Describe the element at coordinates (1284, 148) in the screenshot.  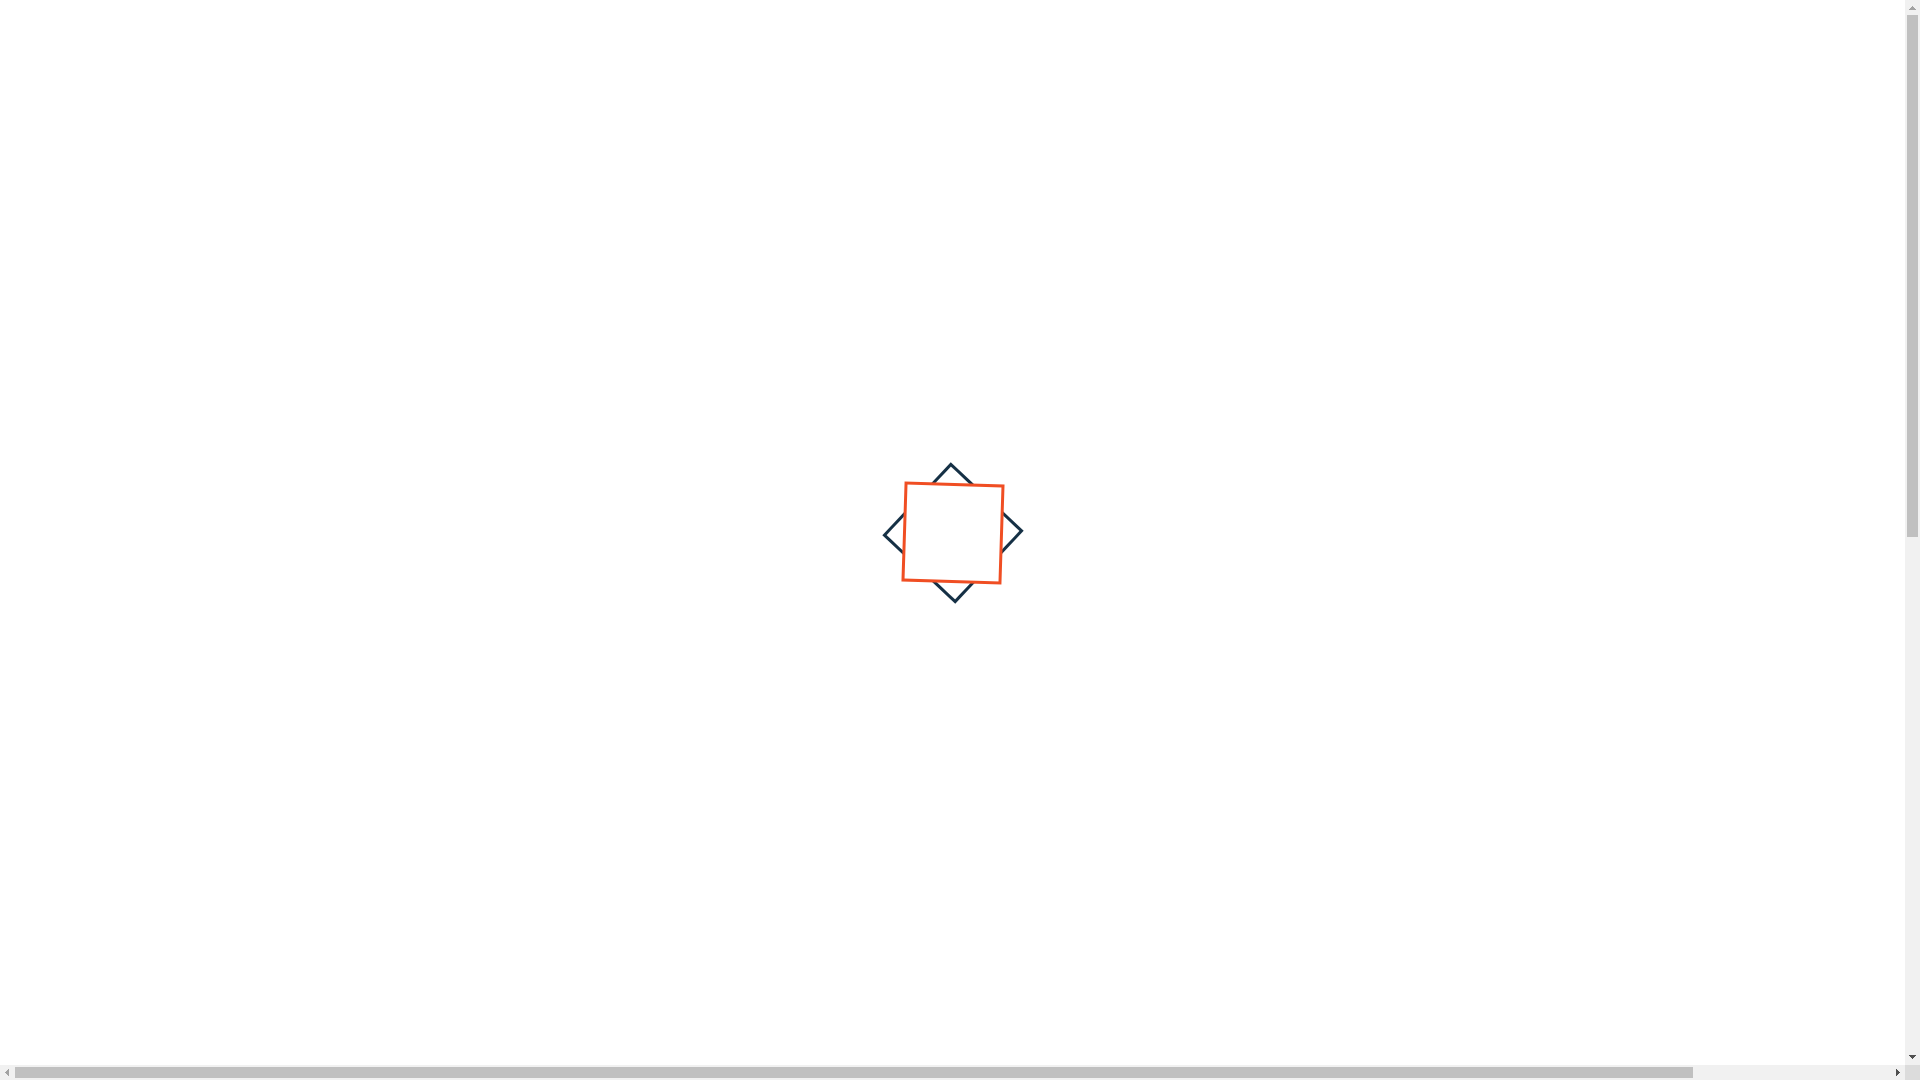
I see `Awards` at that location.